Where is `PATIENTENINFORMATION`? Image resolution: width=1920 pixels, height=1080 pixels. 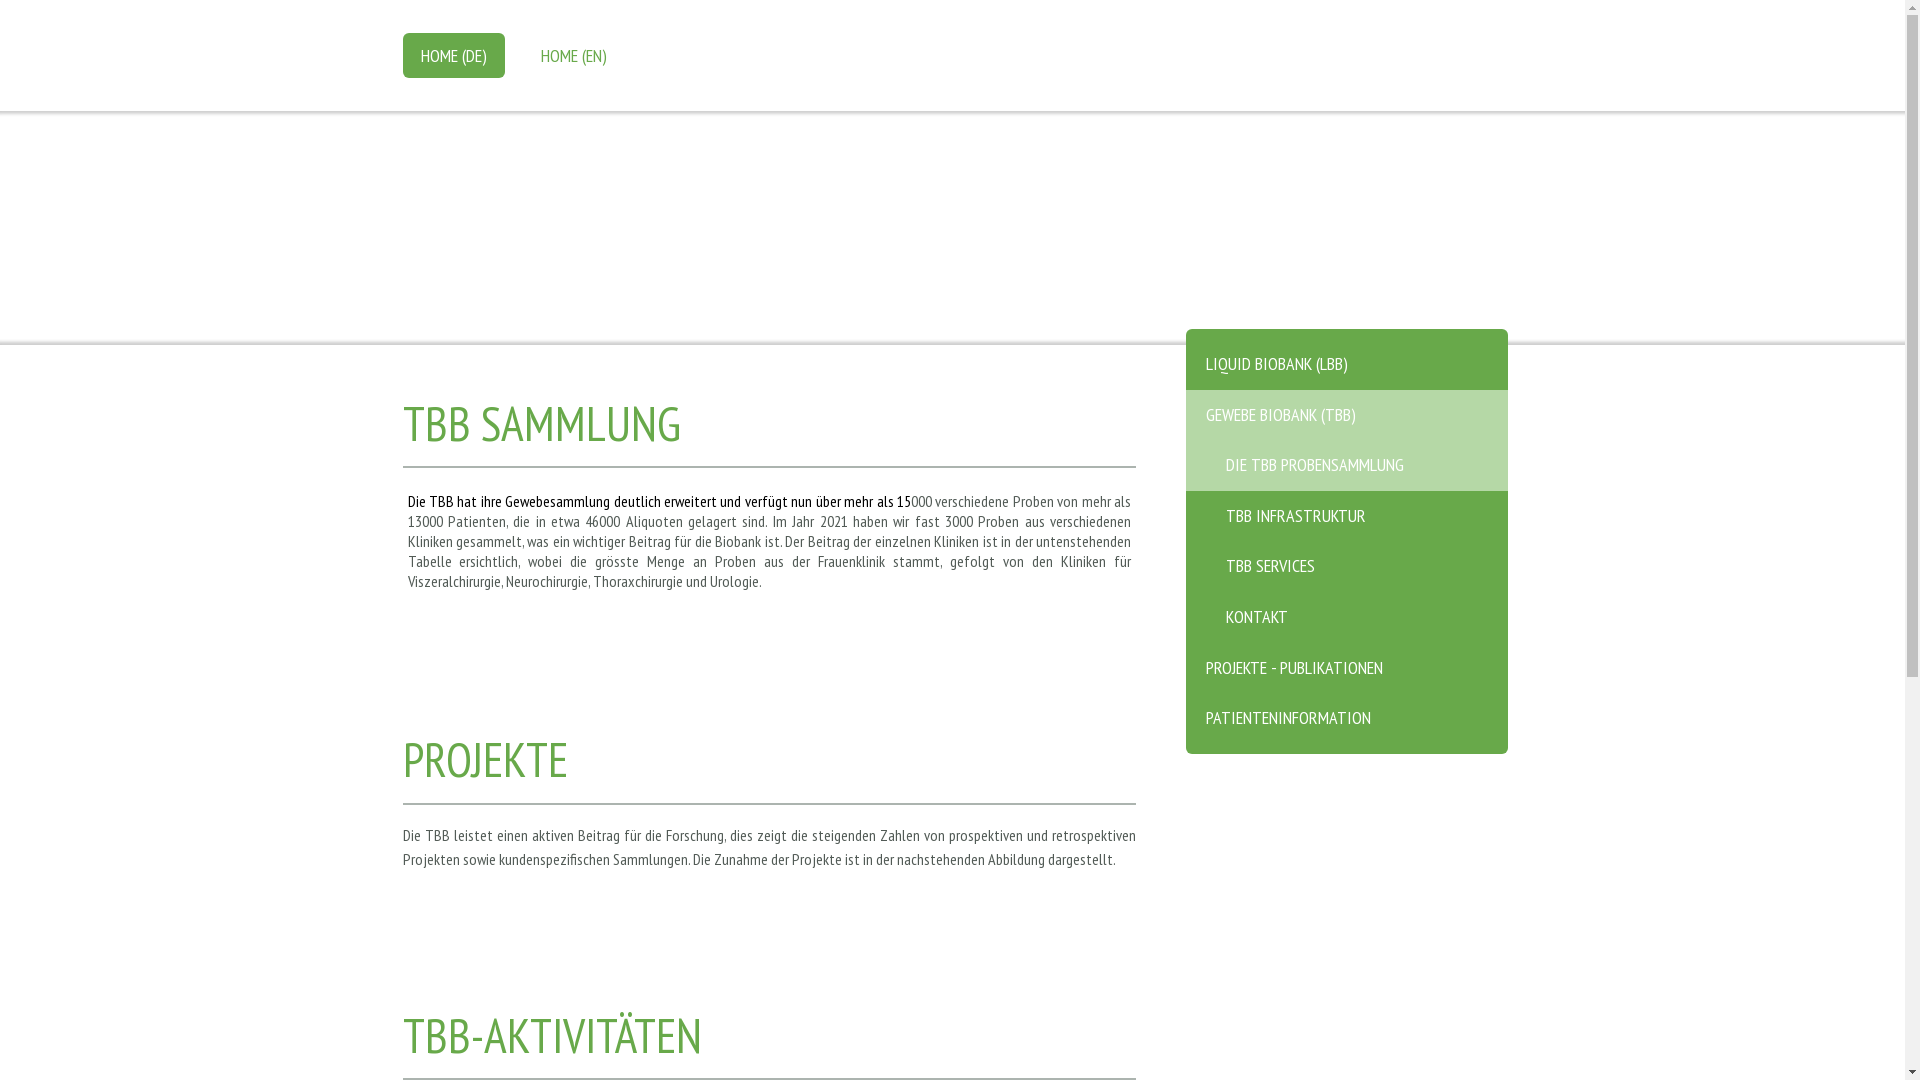
PATIENTENINFORMATION is located at coordinates (1347, 724).